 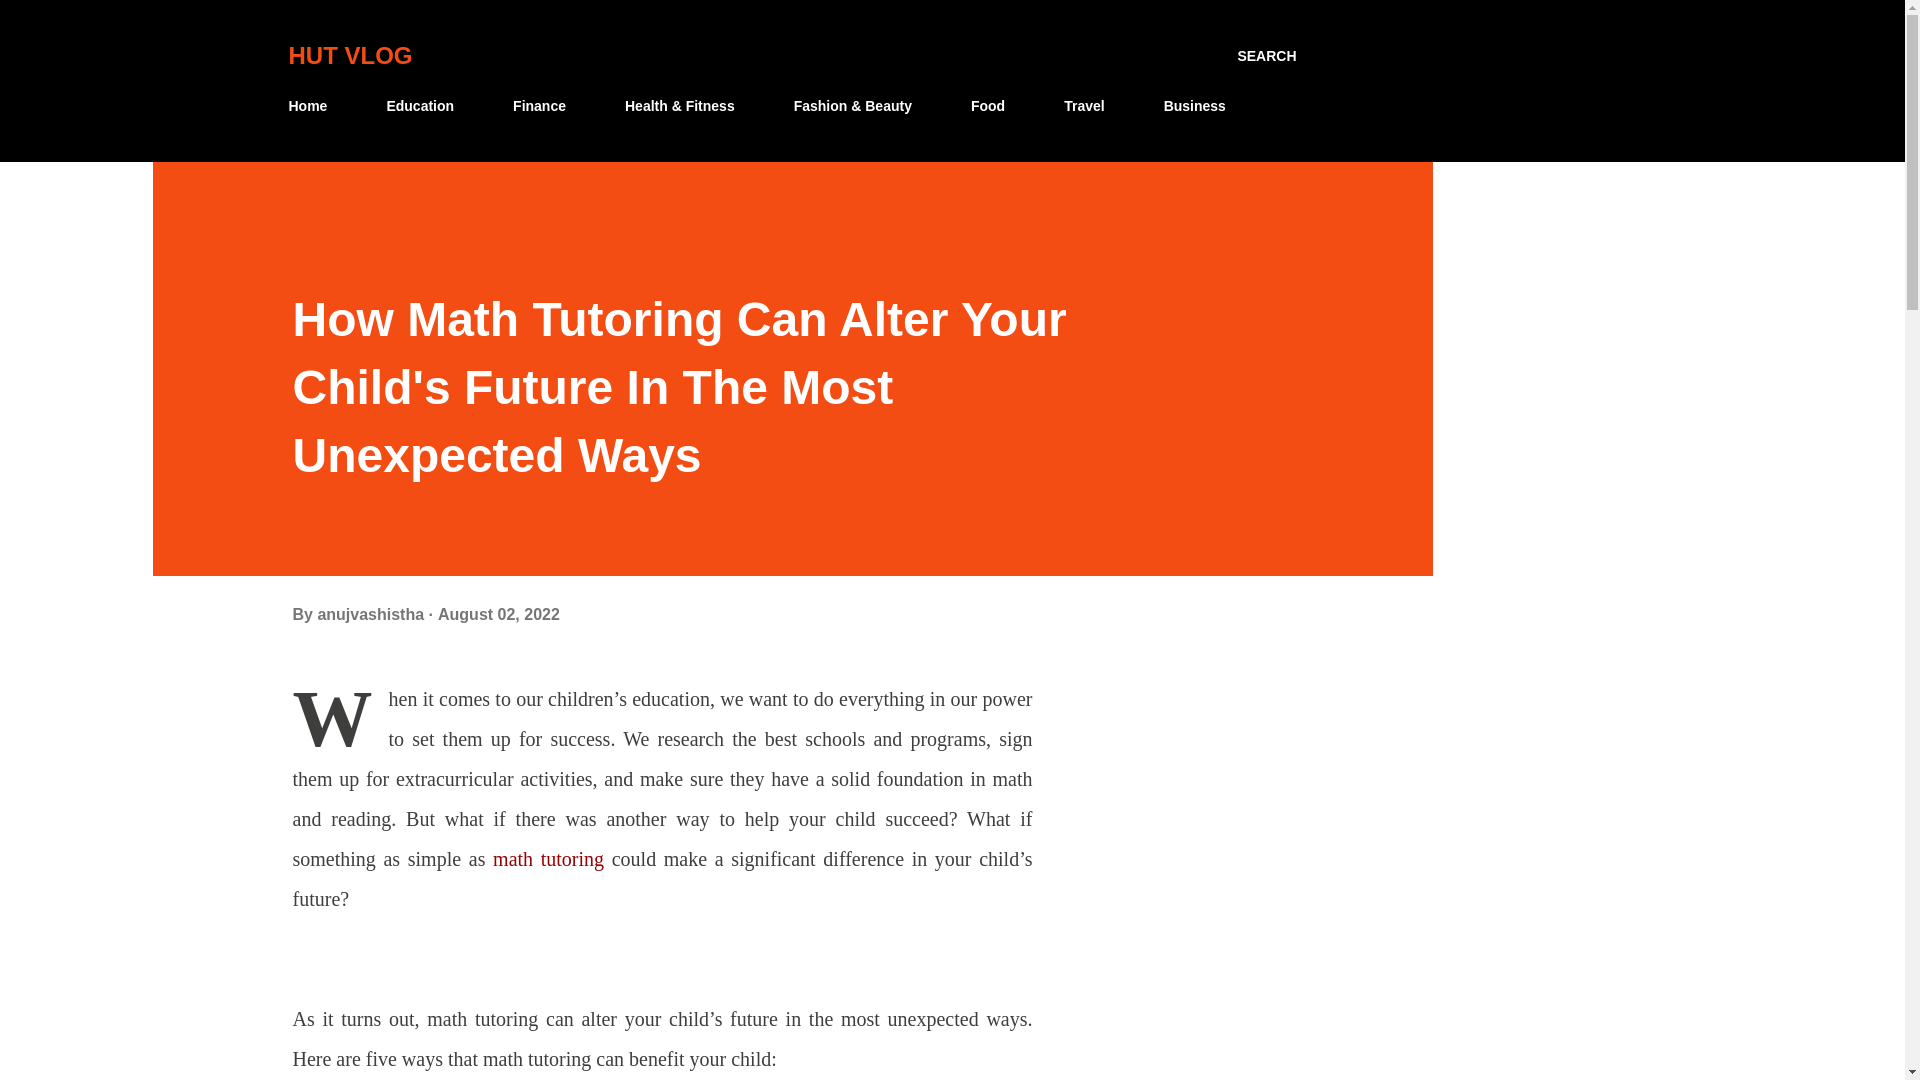 What do you see at coordinates (1195, 106) in the screenshot?
I see `Business` at bounding box center [1195, 106].